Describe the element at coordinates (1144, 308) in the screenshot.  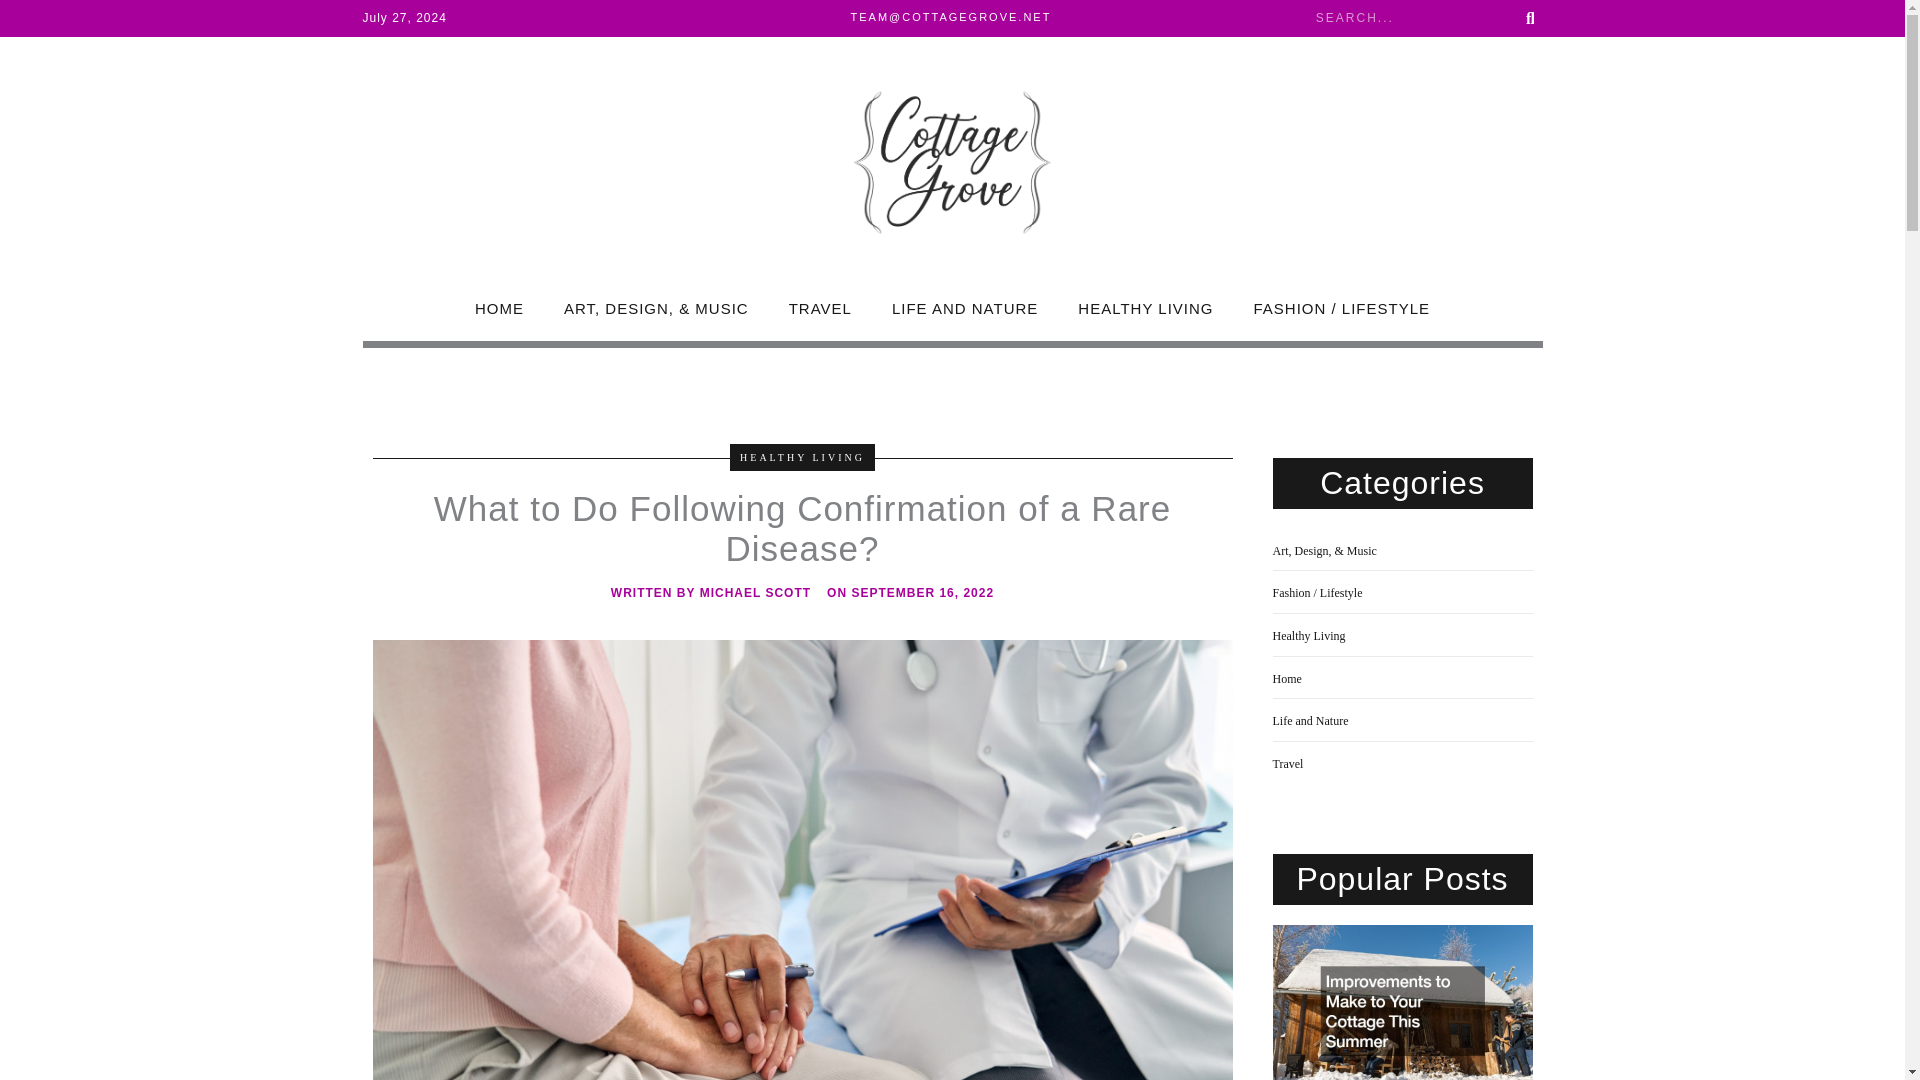
I see `HEALTHY LIVING` at that location.